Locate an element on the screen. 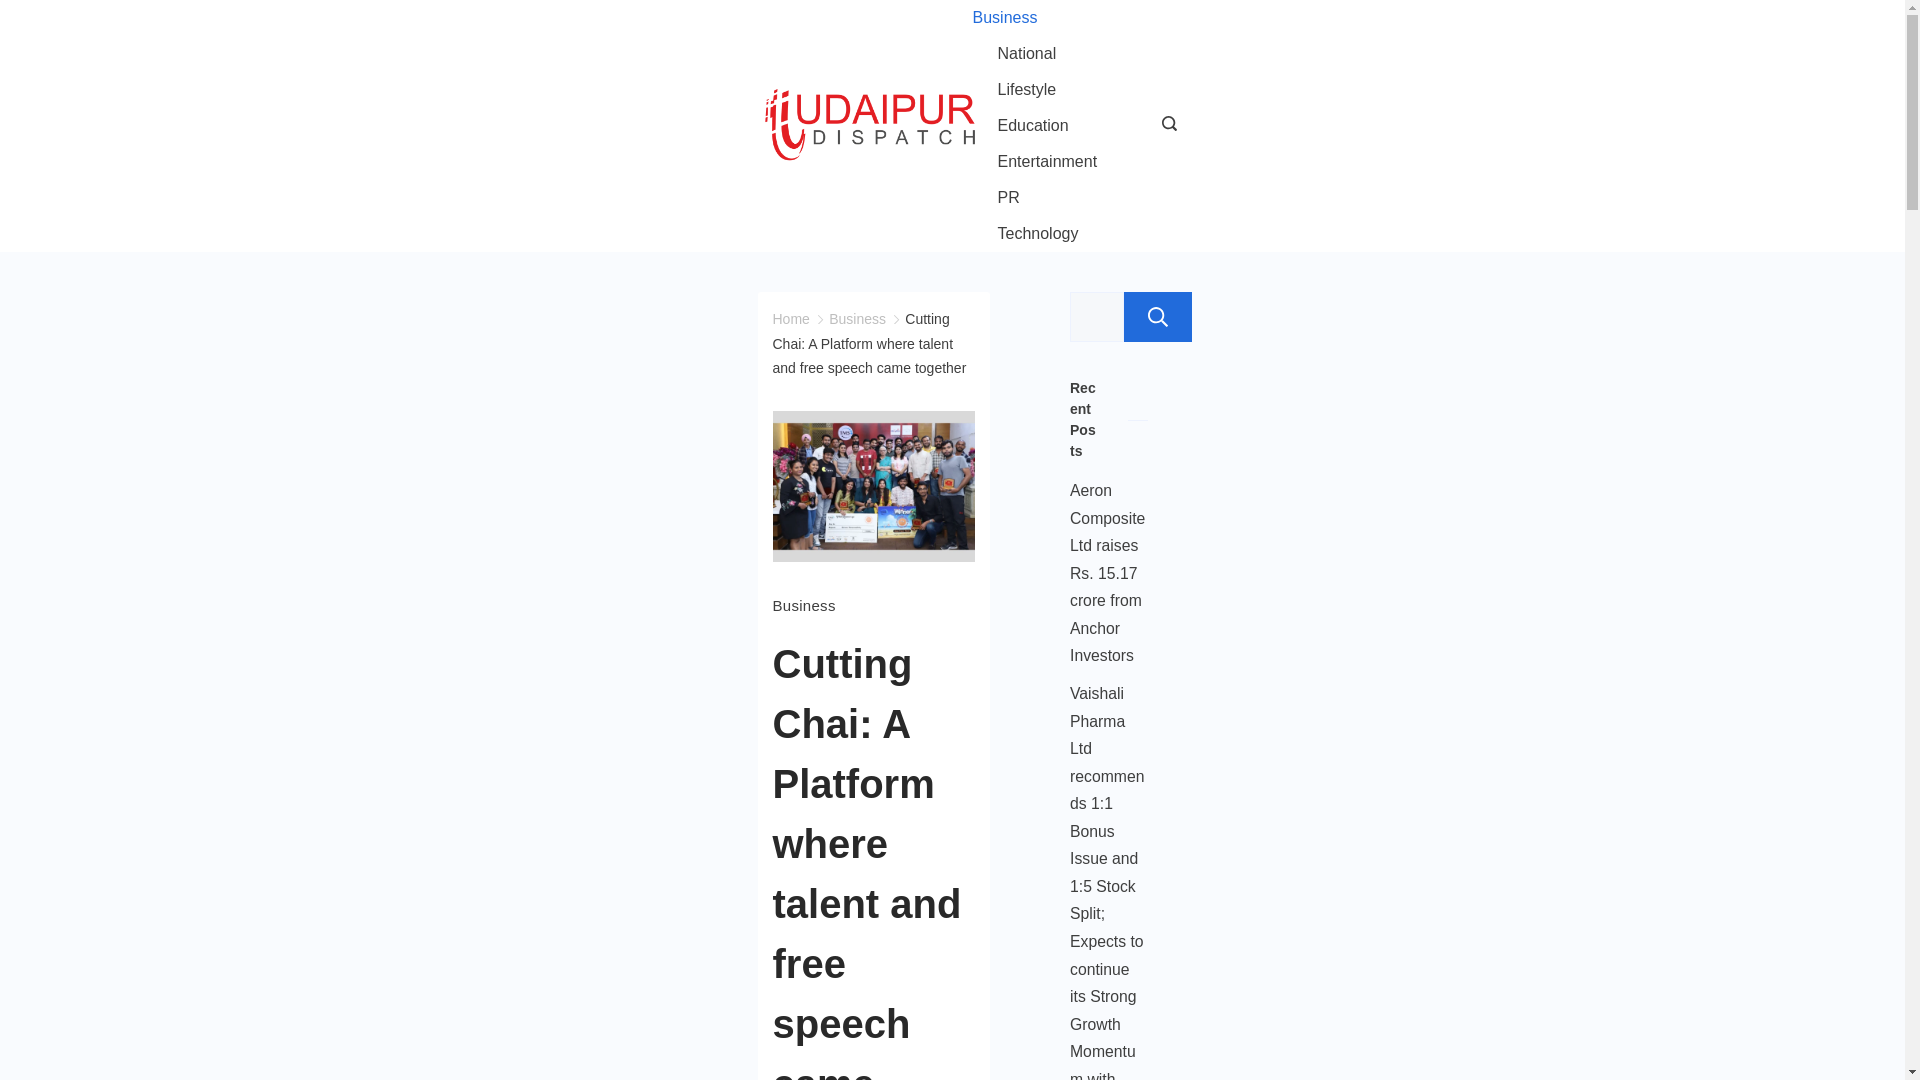 The height and width of the screenshot is (1080, 1920). Entertainment is located at coordinates (1046, 162).